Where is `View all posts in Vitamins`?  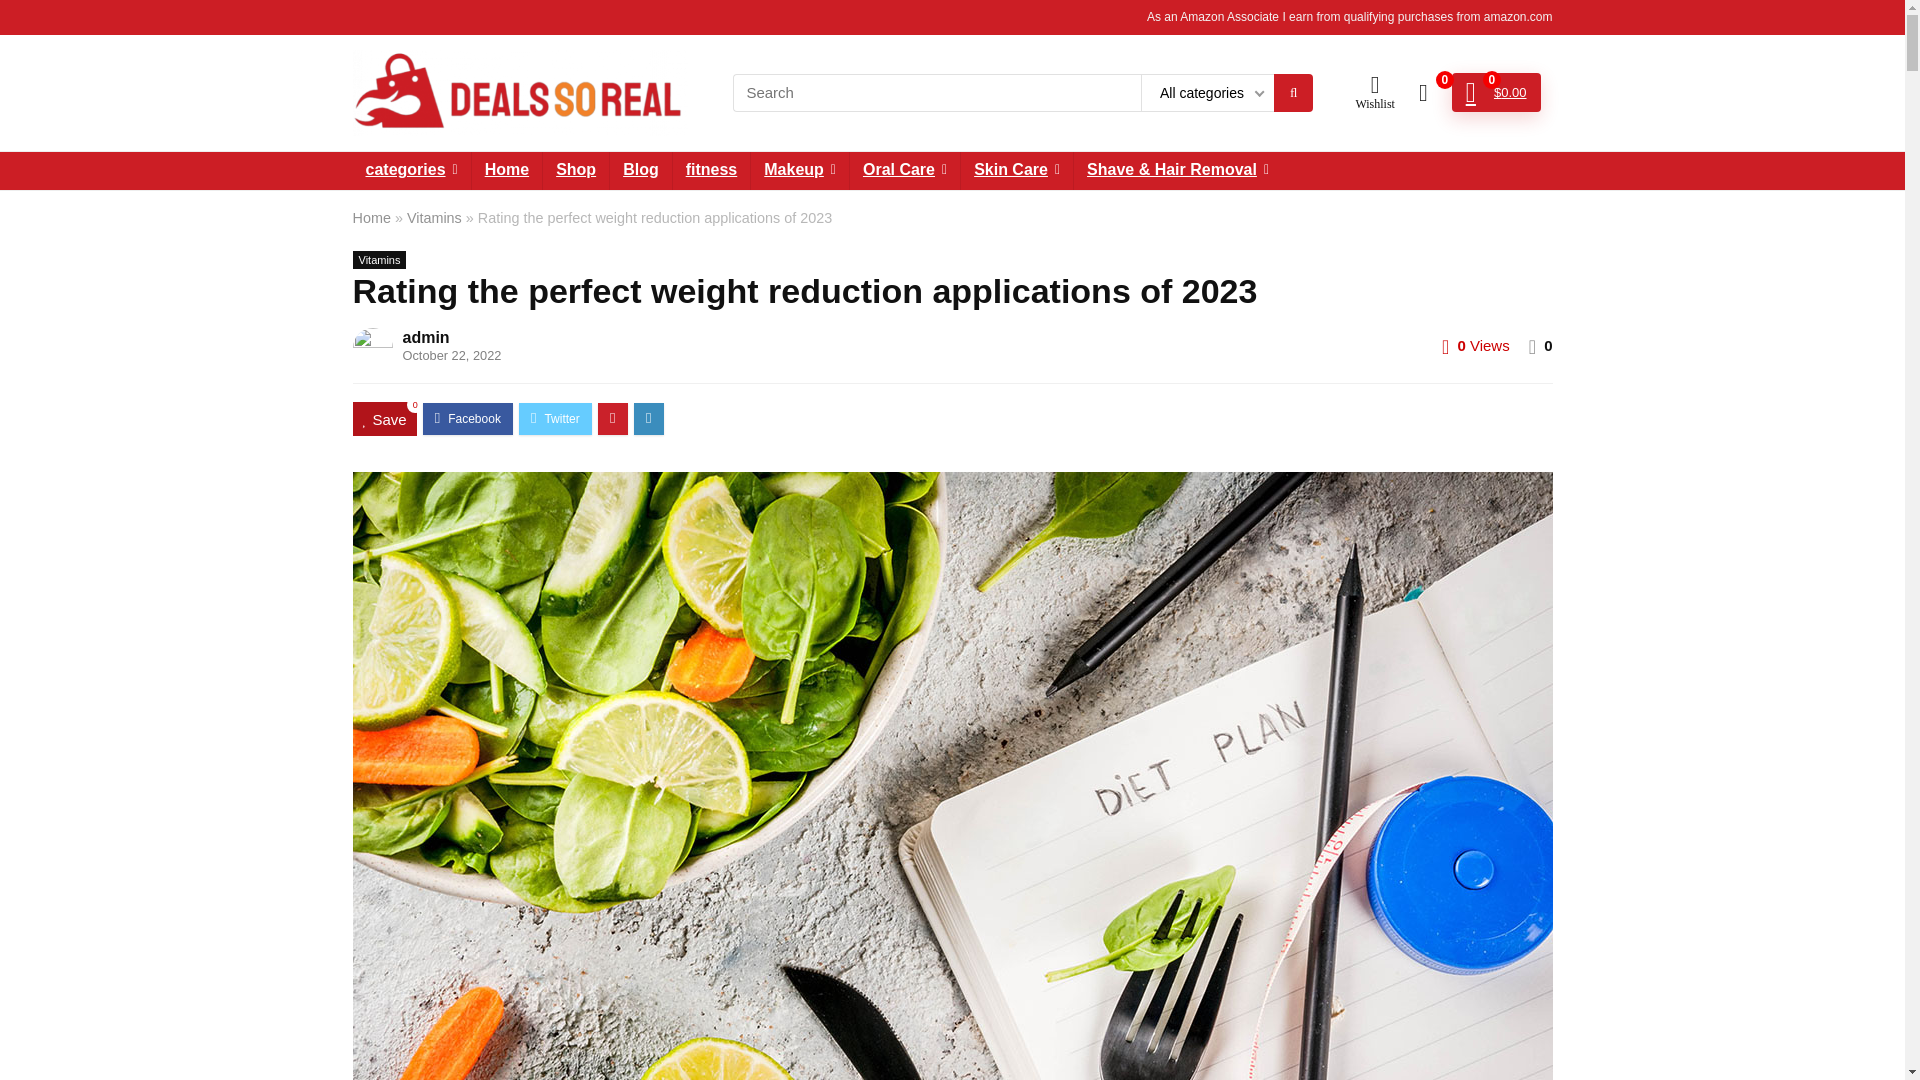 View all posts in Vitamins is located at coordinates (378, 259).